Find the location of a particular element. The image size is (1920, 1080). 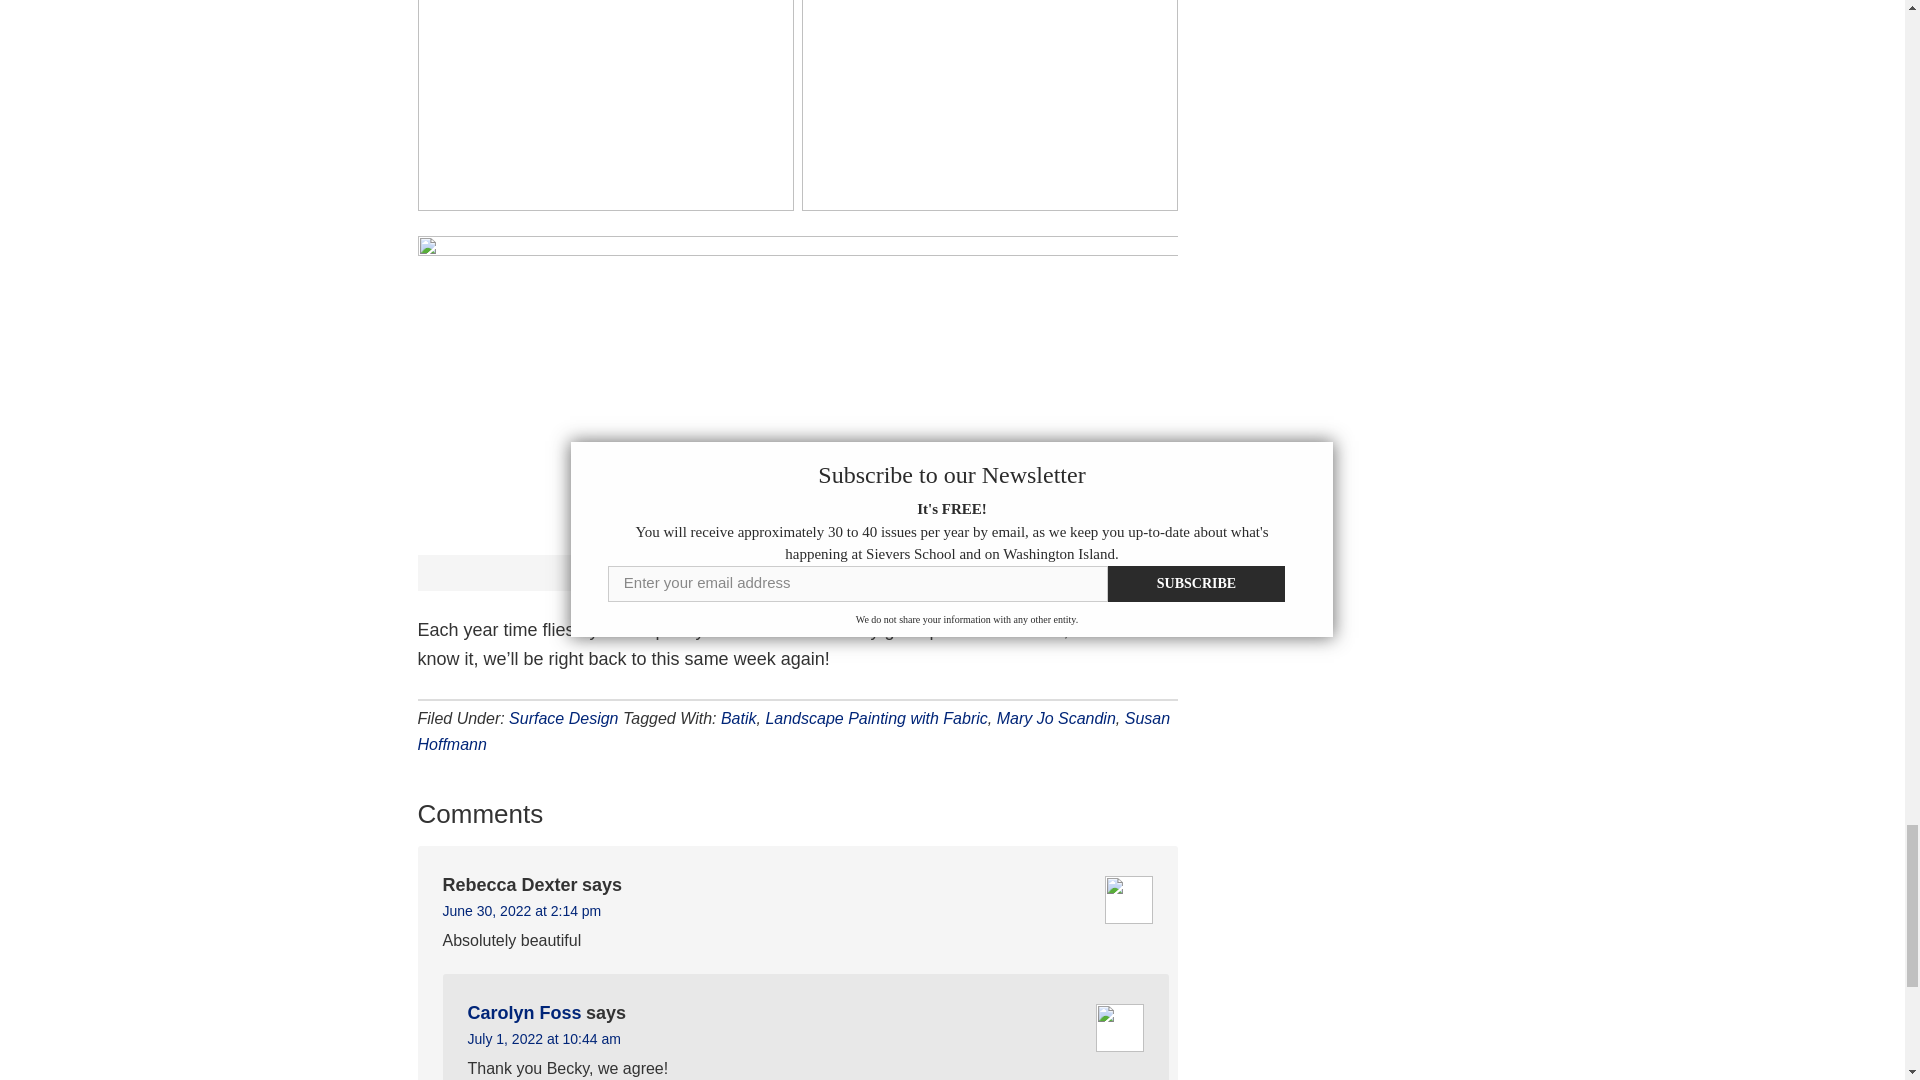

Susan Hoffmann is located at coordinates (794, 730).